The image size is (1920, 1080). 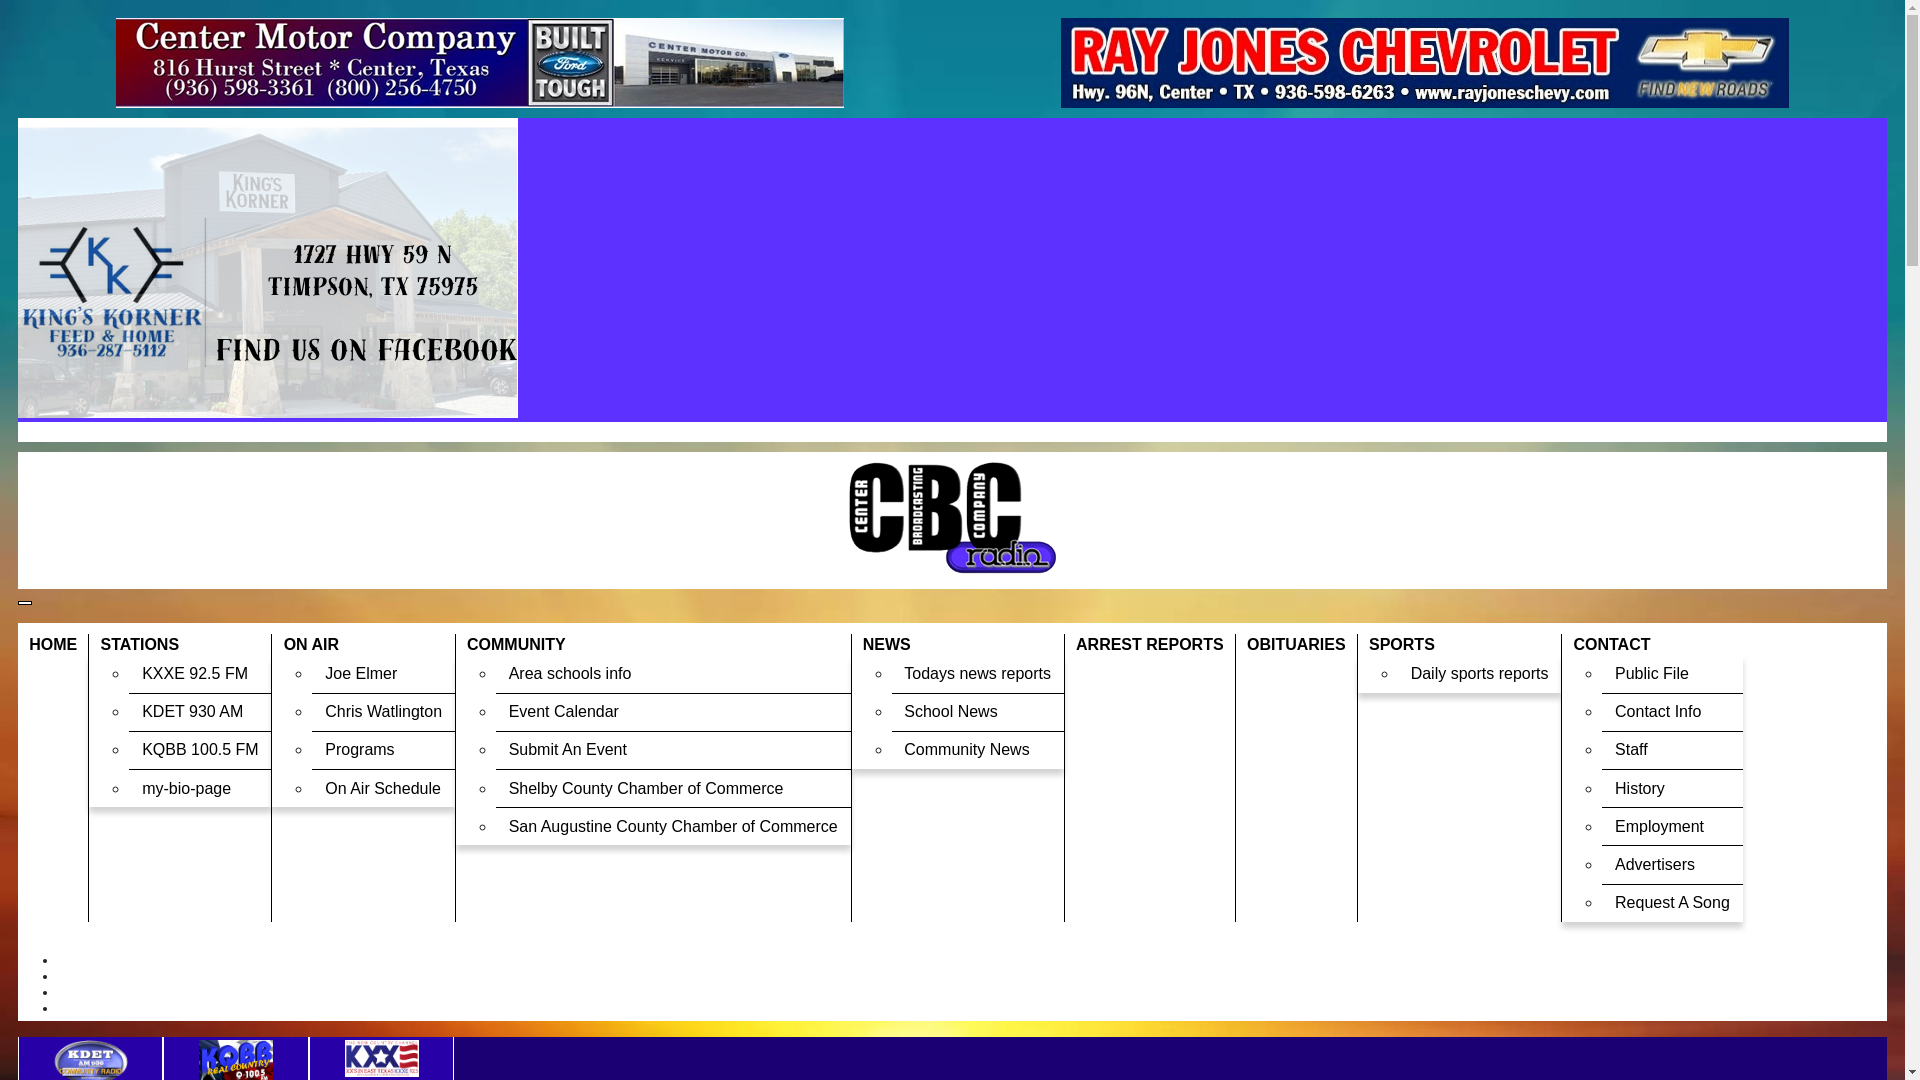 I want to click on Todays news reports, so click(x=978, y=673).